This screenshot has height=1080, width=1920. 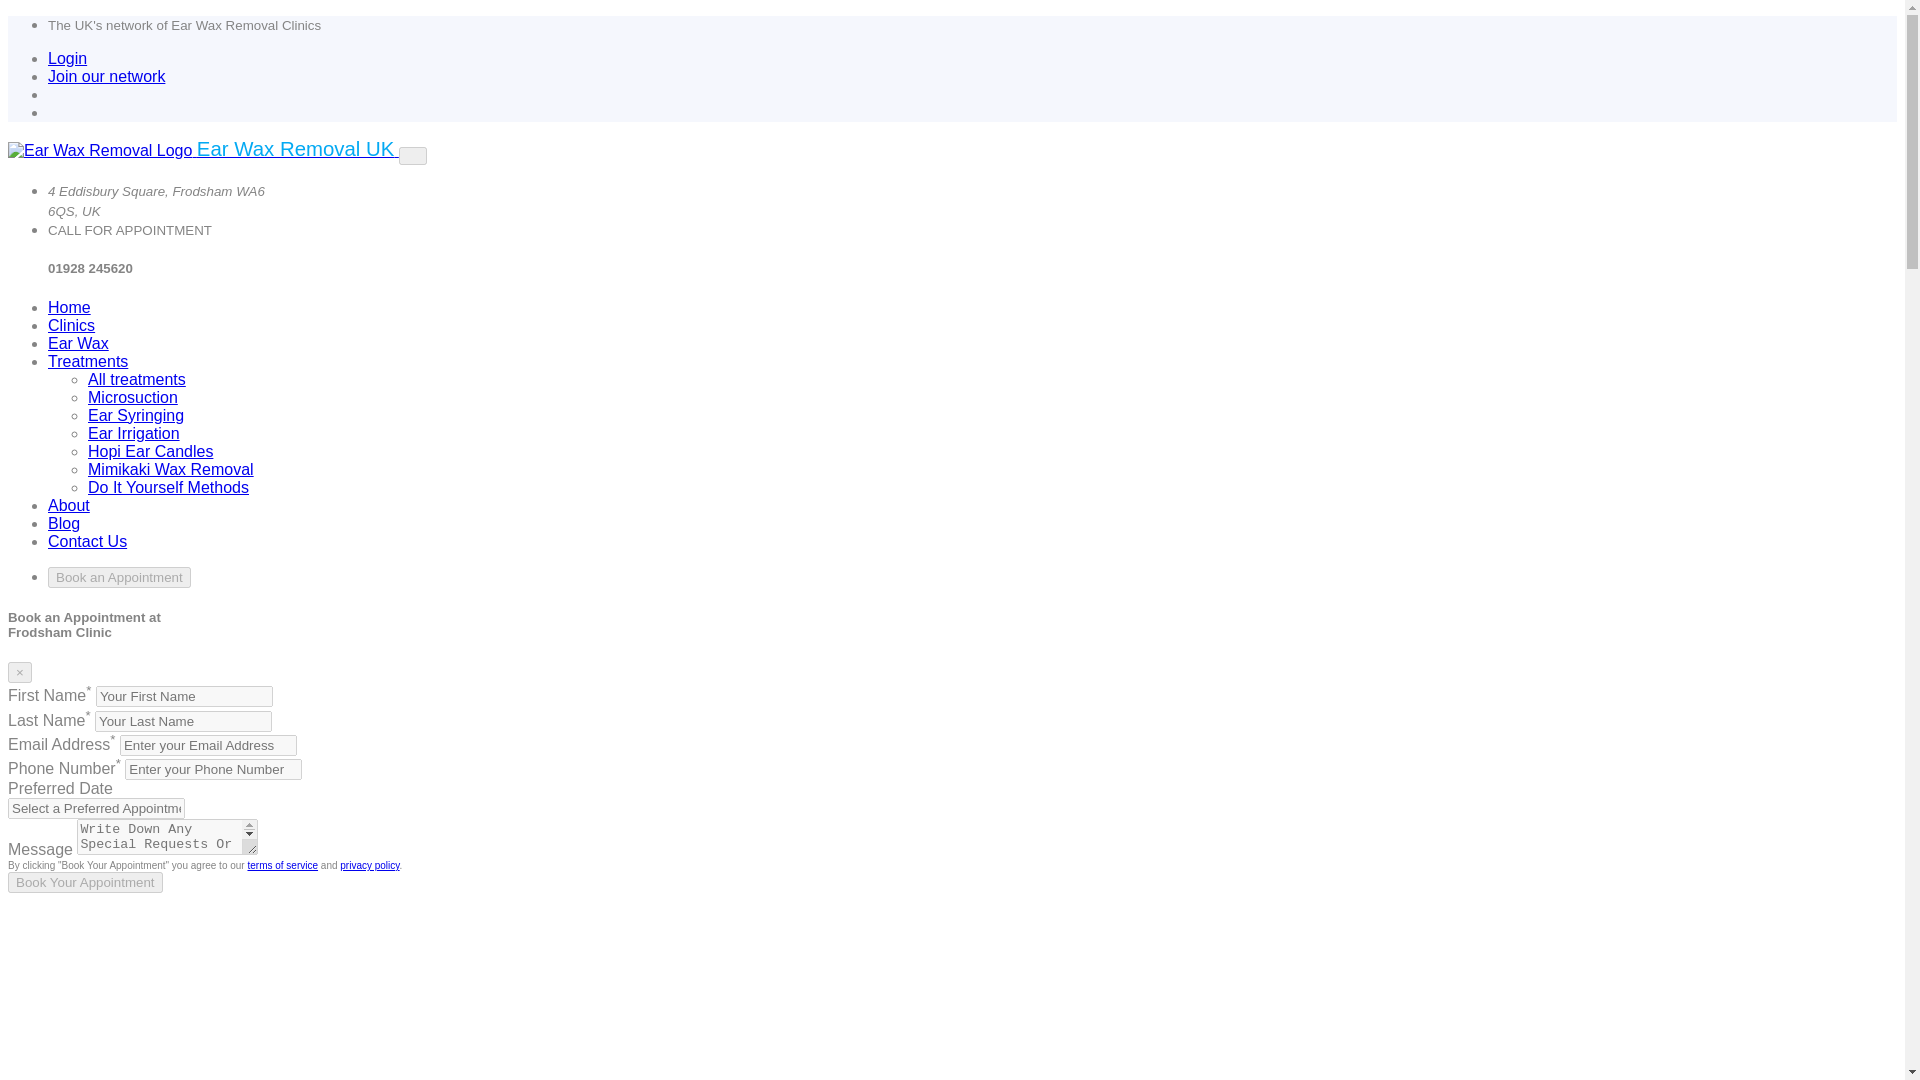 What do you see at coordinates (150, 451) in the screenshot?
I see `Hopi Ear Candles` at bounding box center [150, 451].